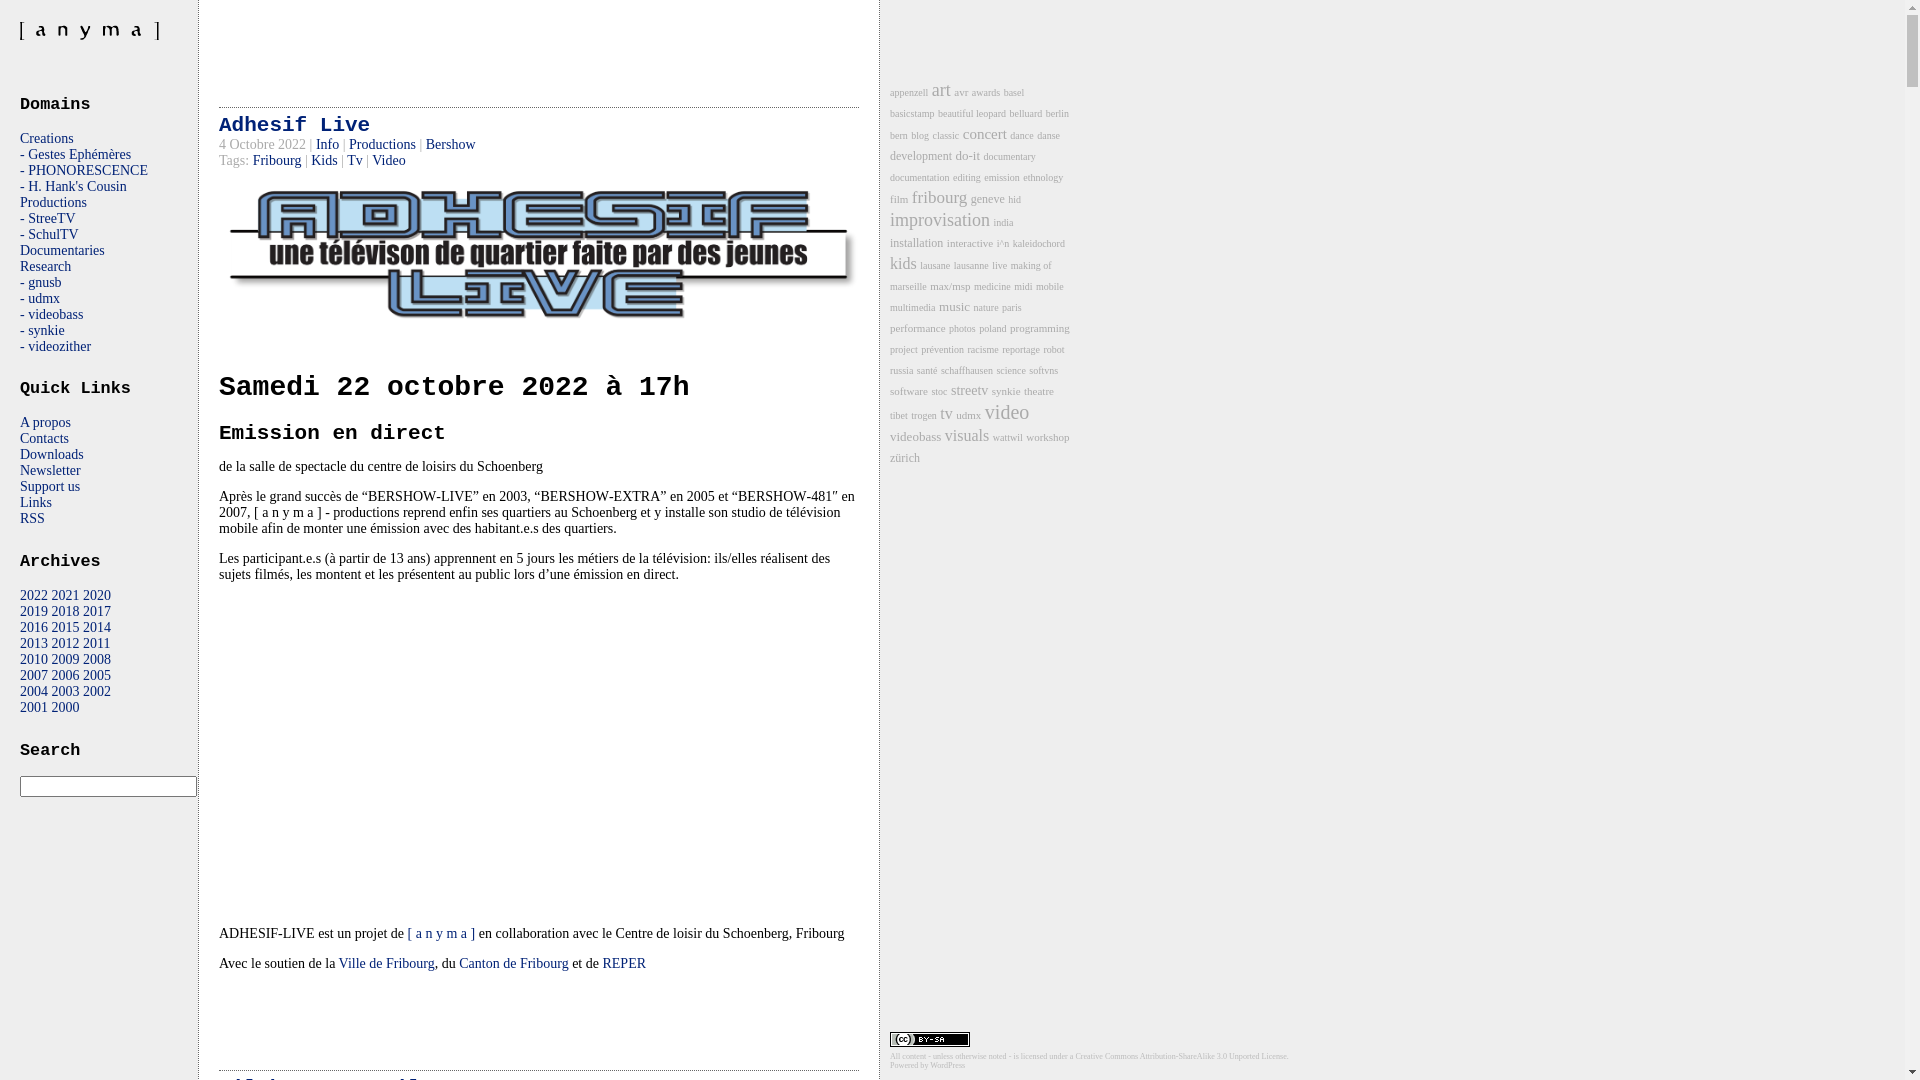  Describe the element at coordinates (1010, 370) in the screenshot. I see `science` at that location.